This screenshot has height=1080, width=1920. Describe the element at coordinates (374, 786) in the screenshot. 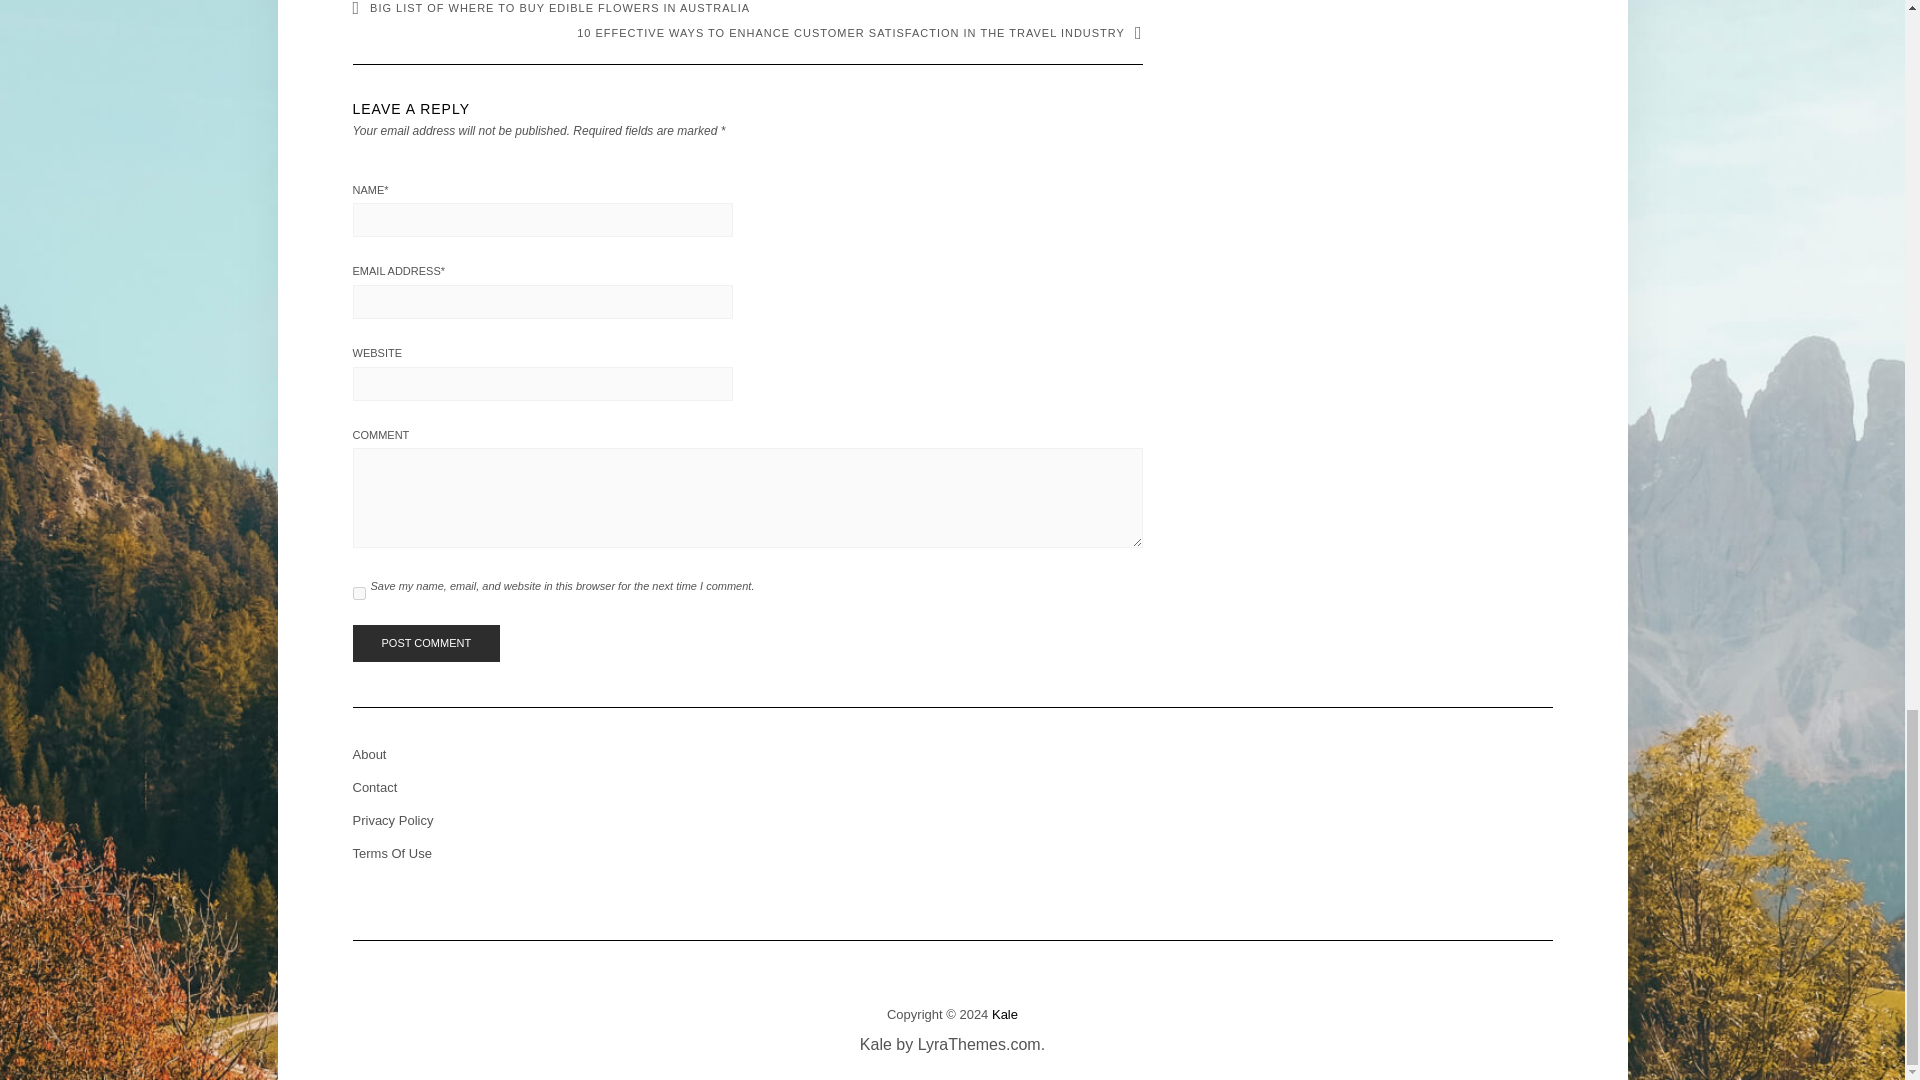

I see `Contact` at that location.